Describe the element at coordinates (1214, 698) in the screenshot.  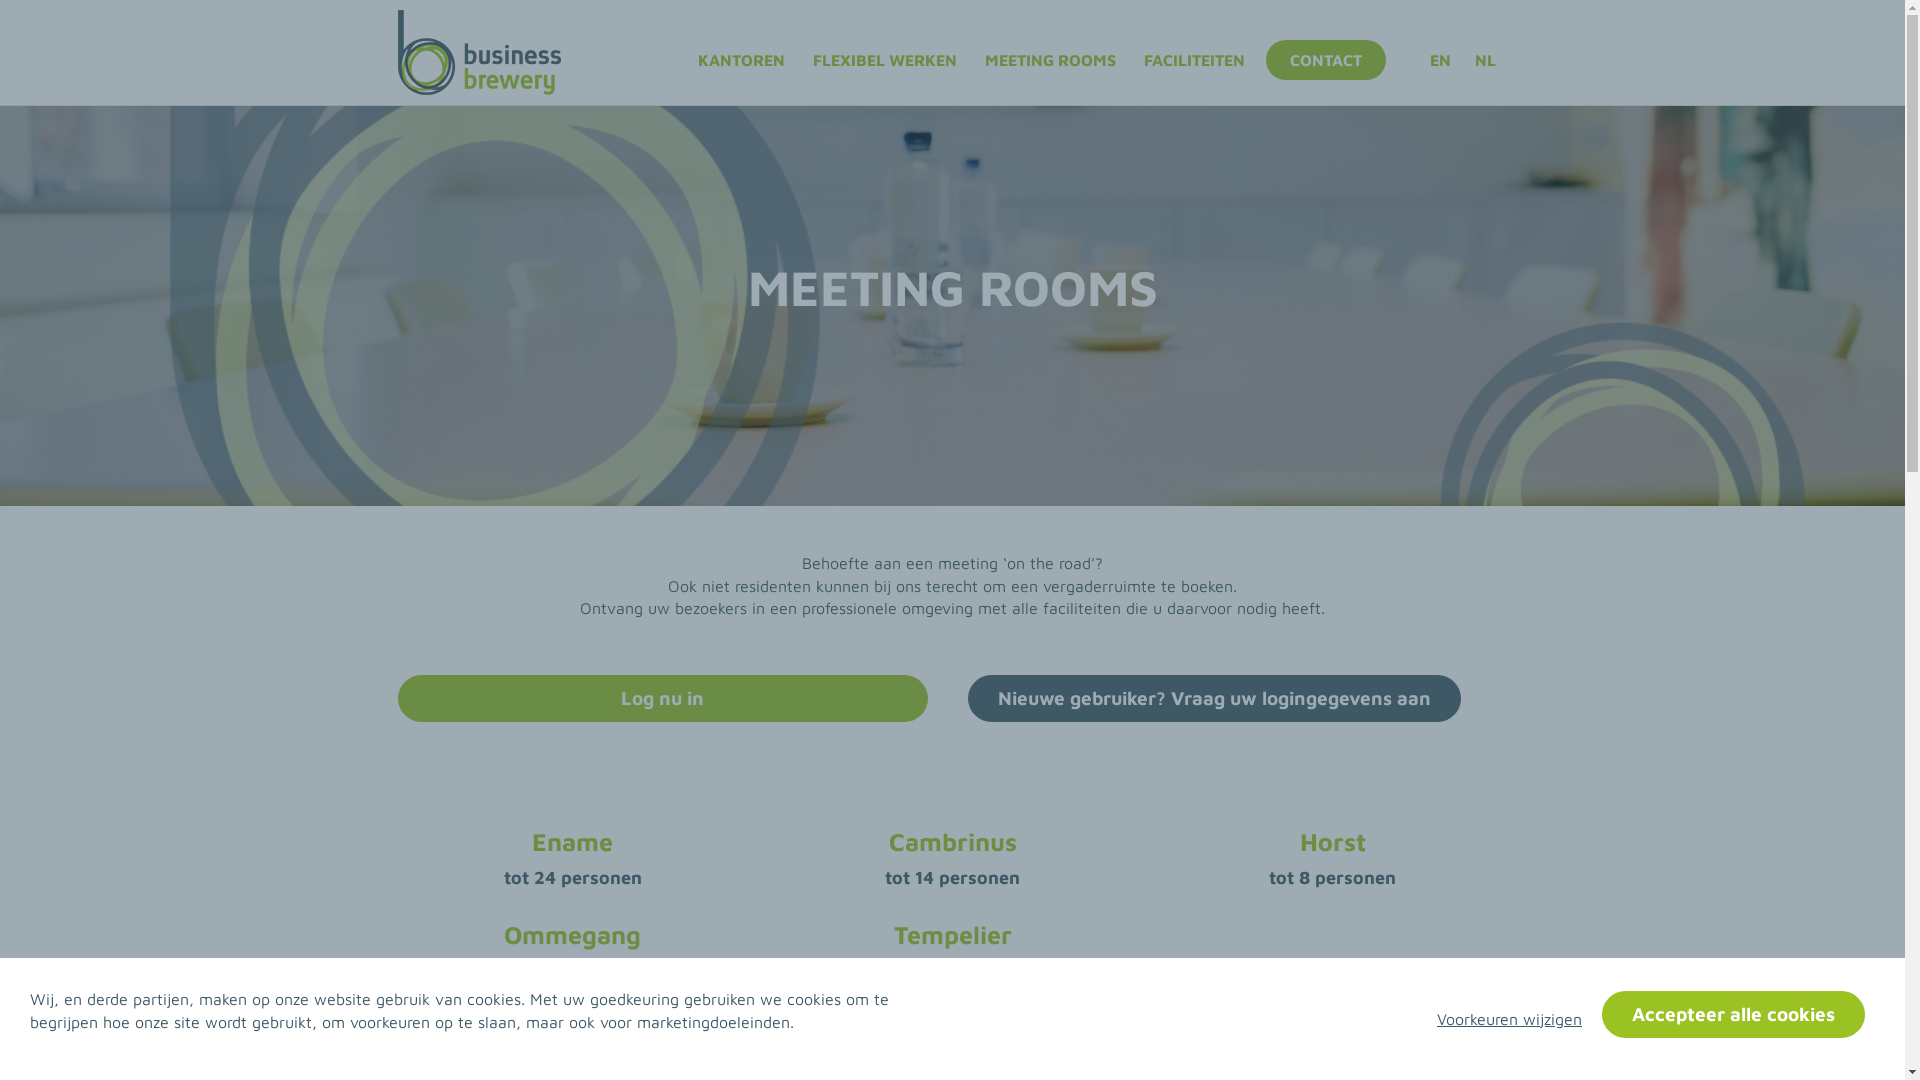
I see `Nieuwe gebruiker? Vraag uw logingegevens aan` at that location.